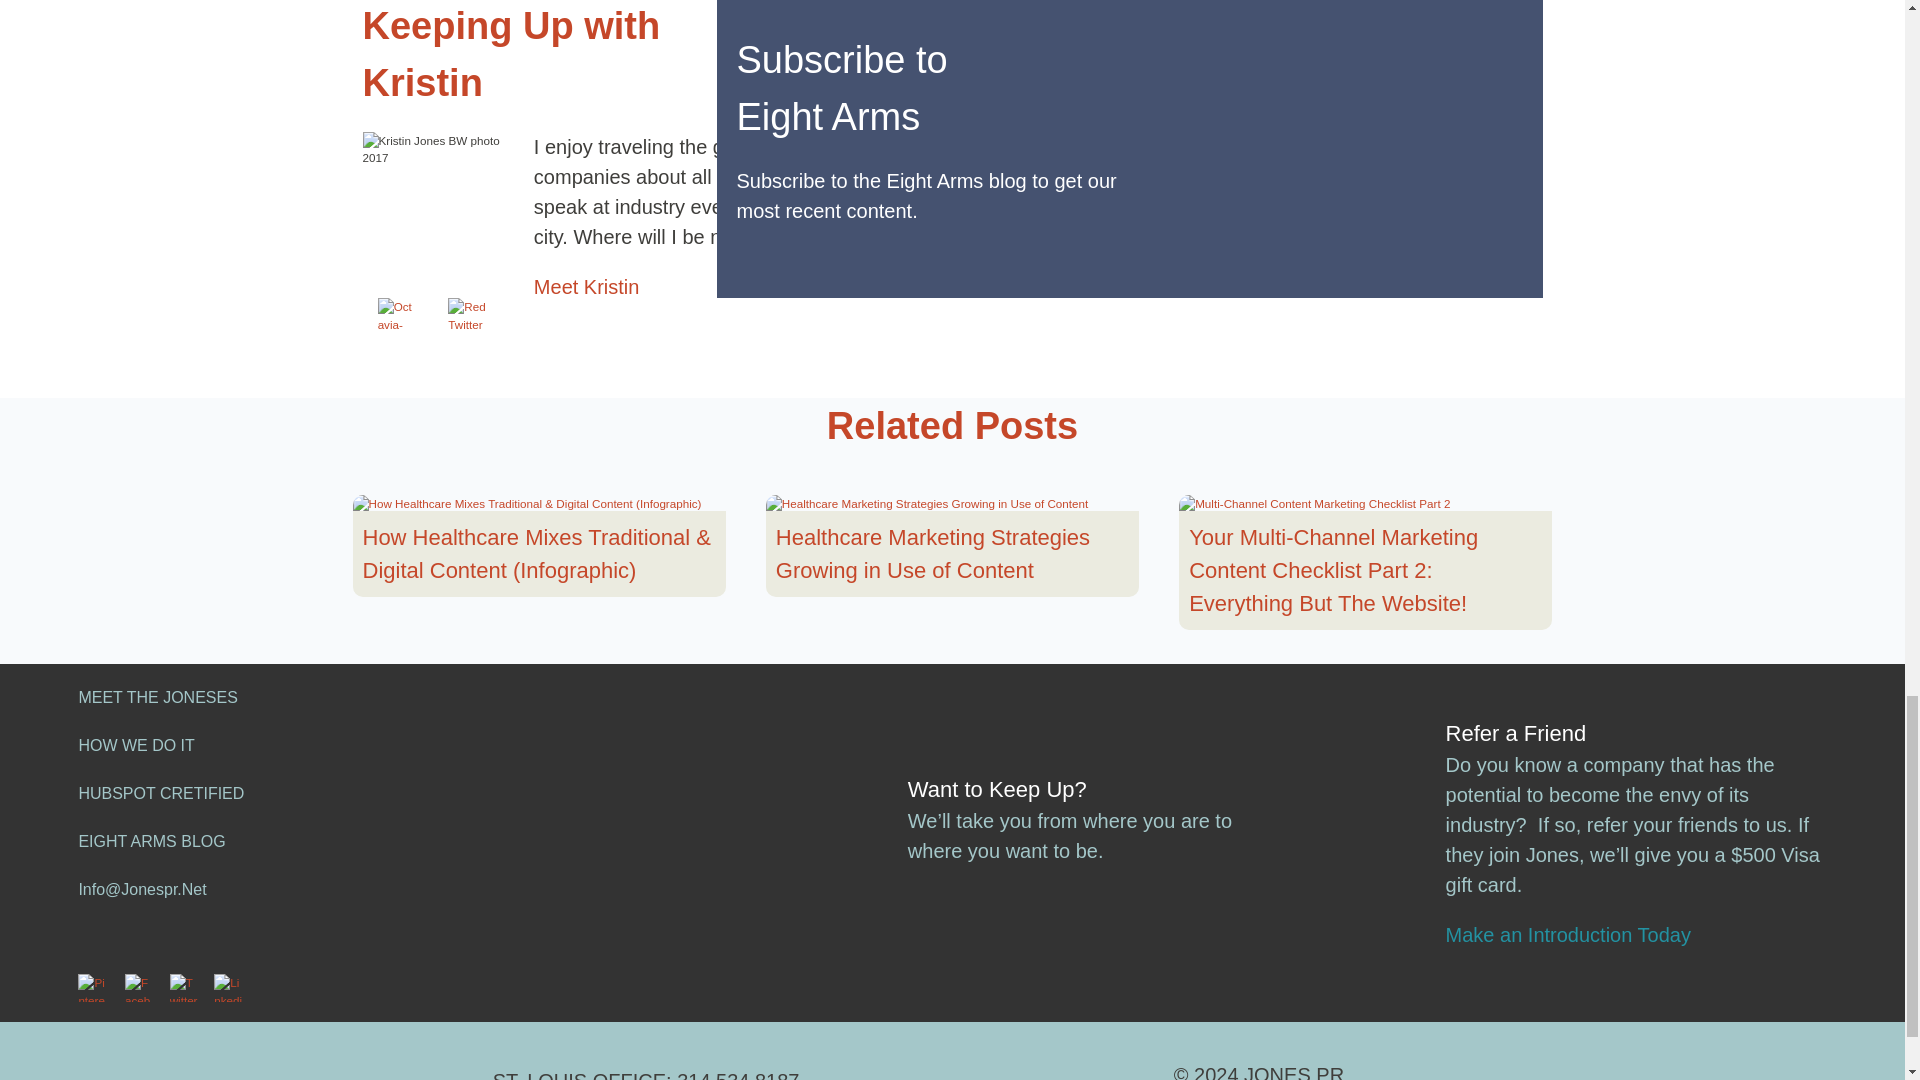  I want to click on HOW WE DO IT, so click(136, 744).